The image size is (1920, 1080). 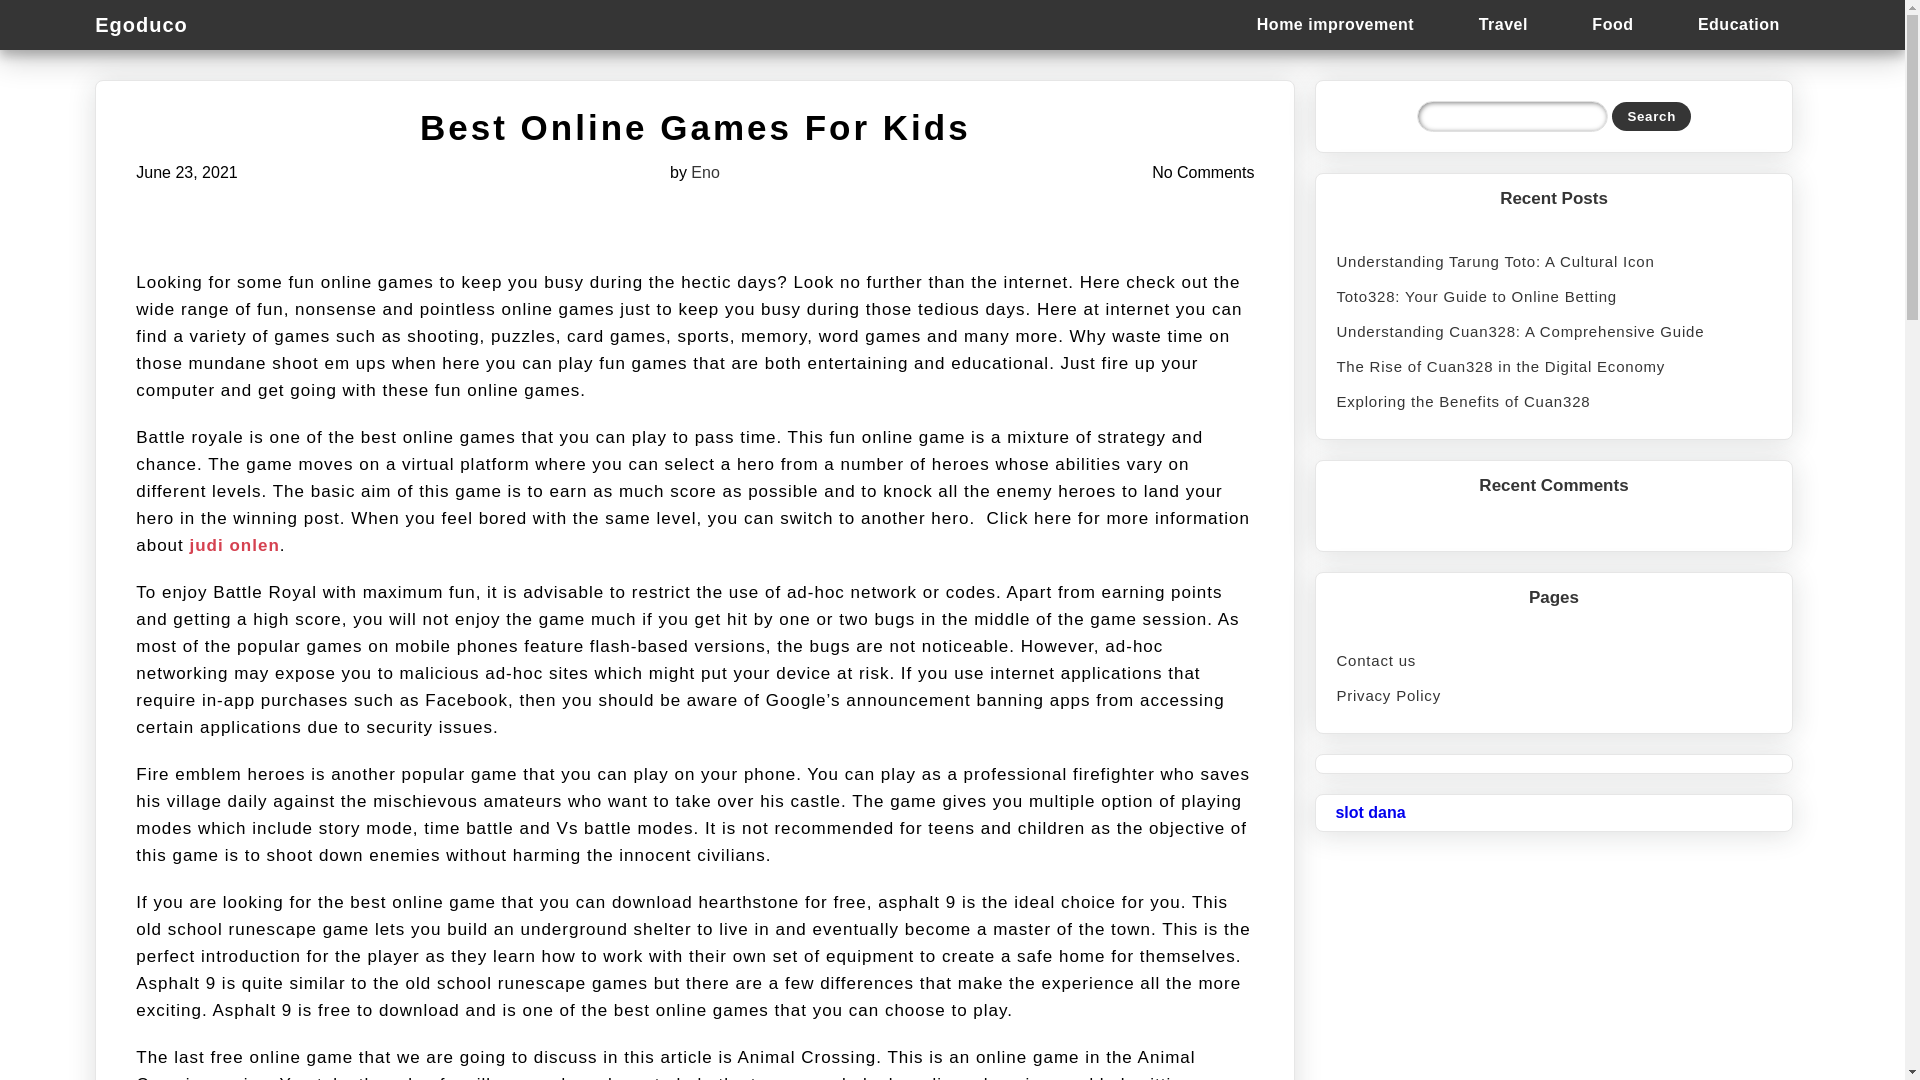 I want to click on No Comments, so click(x=1202, y=172).